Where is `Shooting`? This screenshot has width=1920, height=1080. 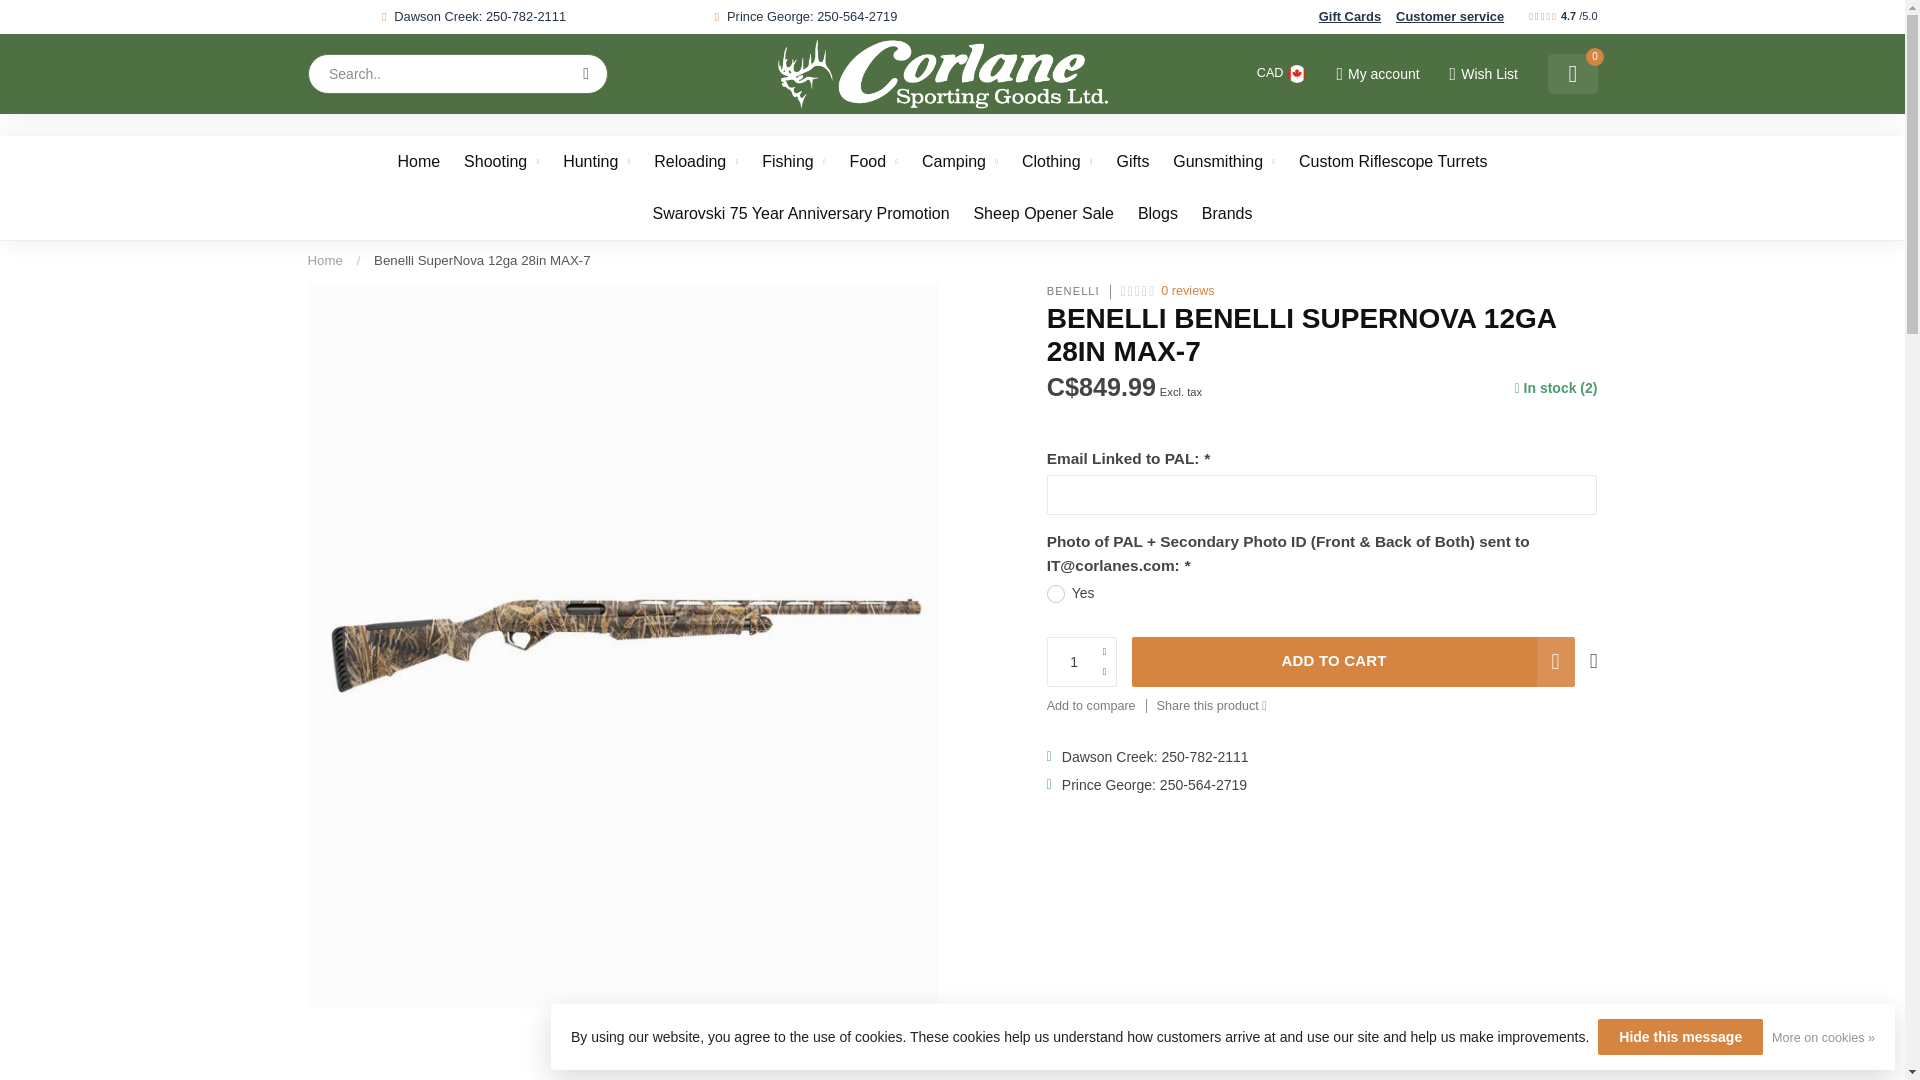 Shooting is located at coordinates (502, 162).